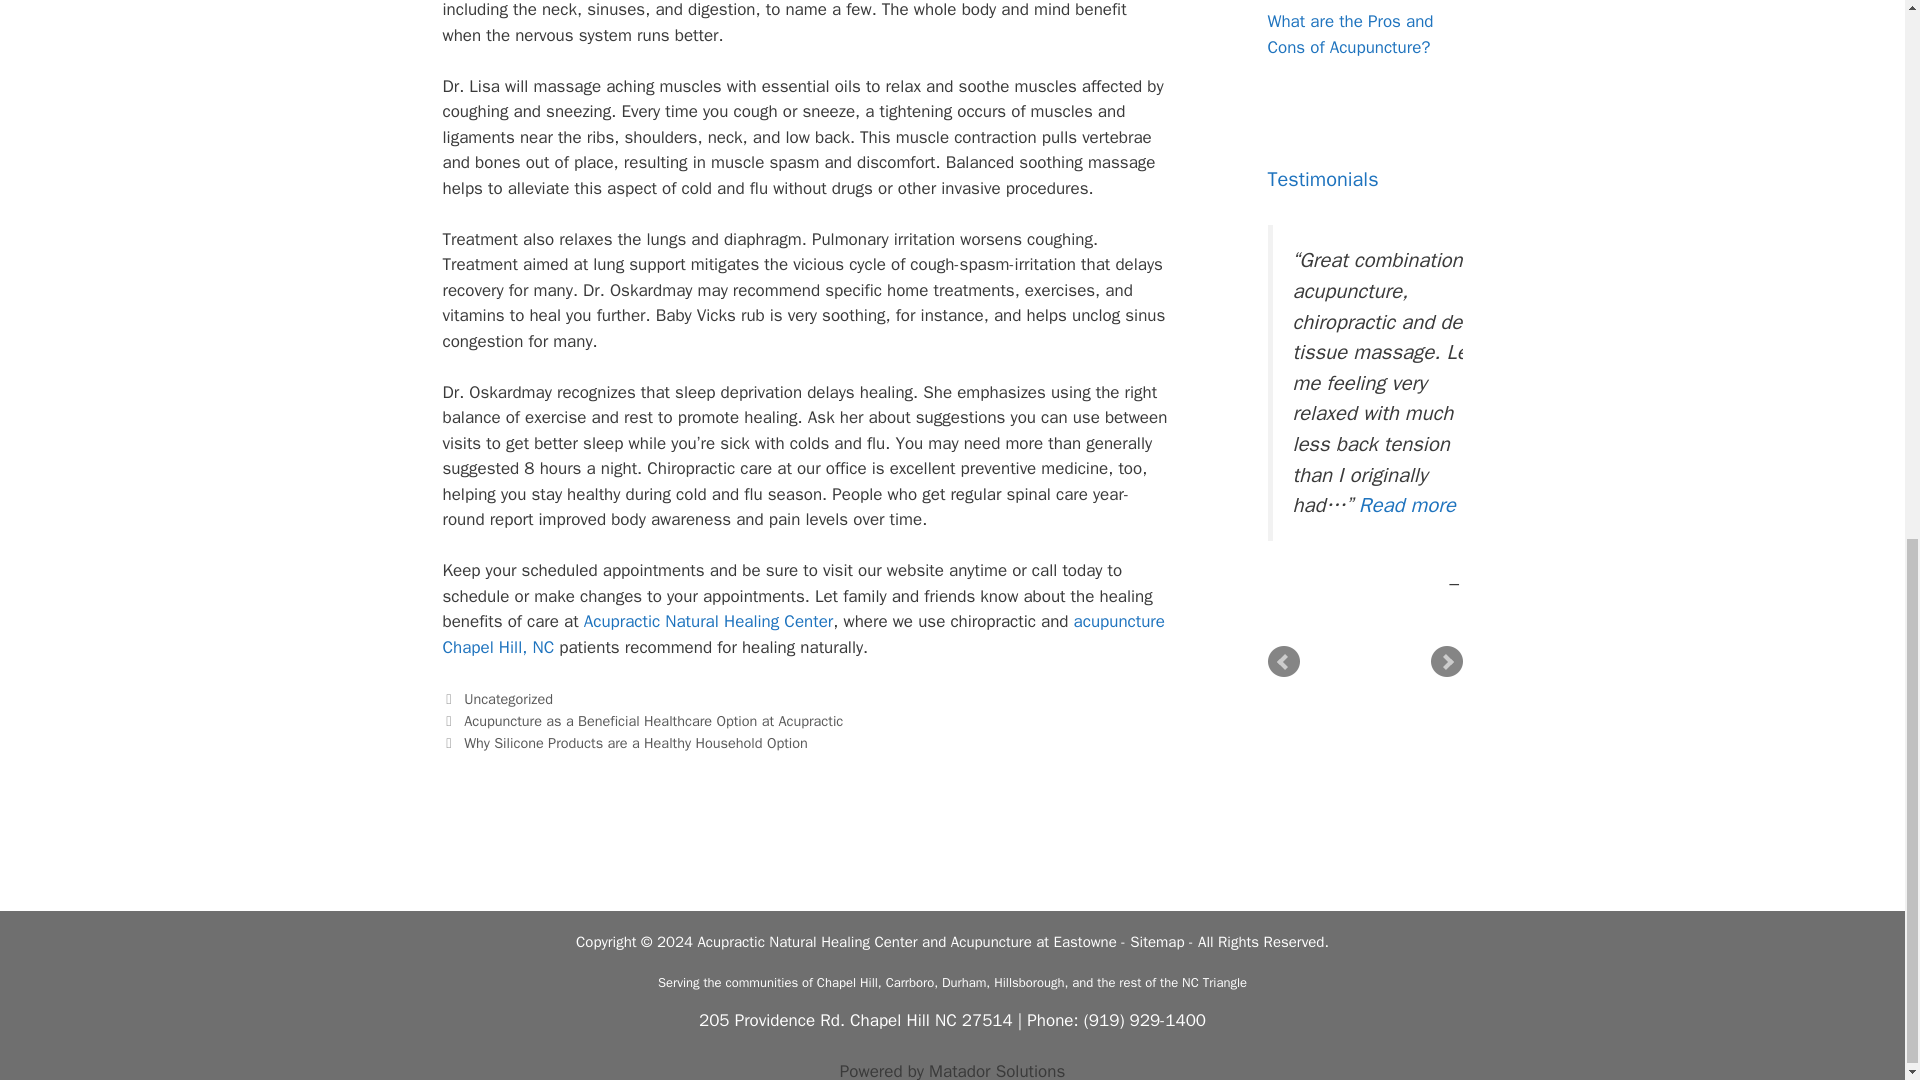 The height and width of the screenshot is (1080, 1920). Describe the element at coordinates (1407, 505) in the screenshot. I see `Complete testimonial by Cory O` at that location.